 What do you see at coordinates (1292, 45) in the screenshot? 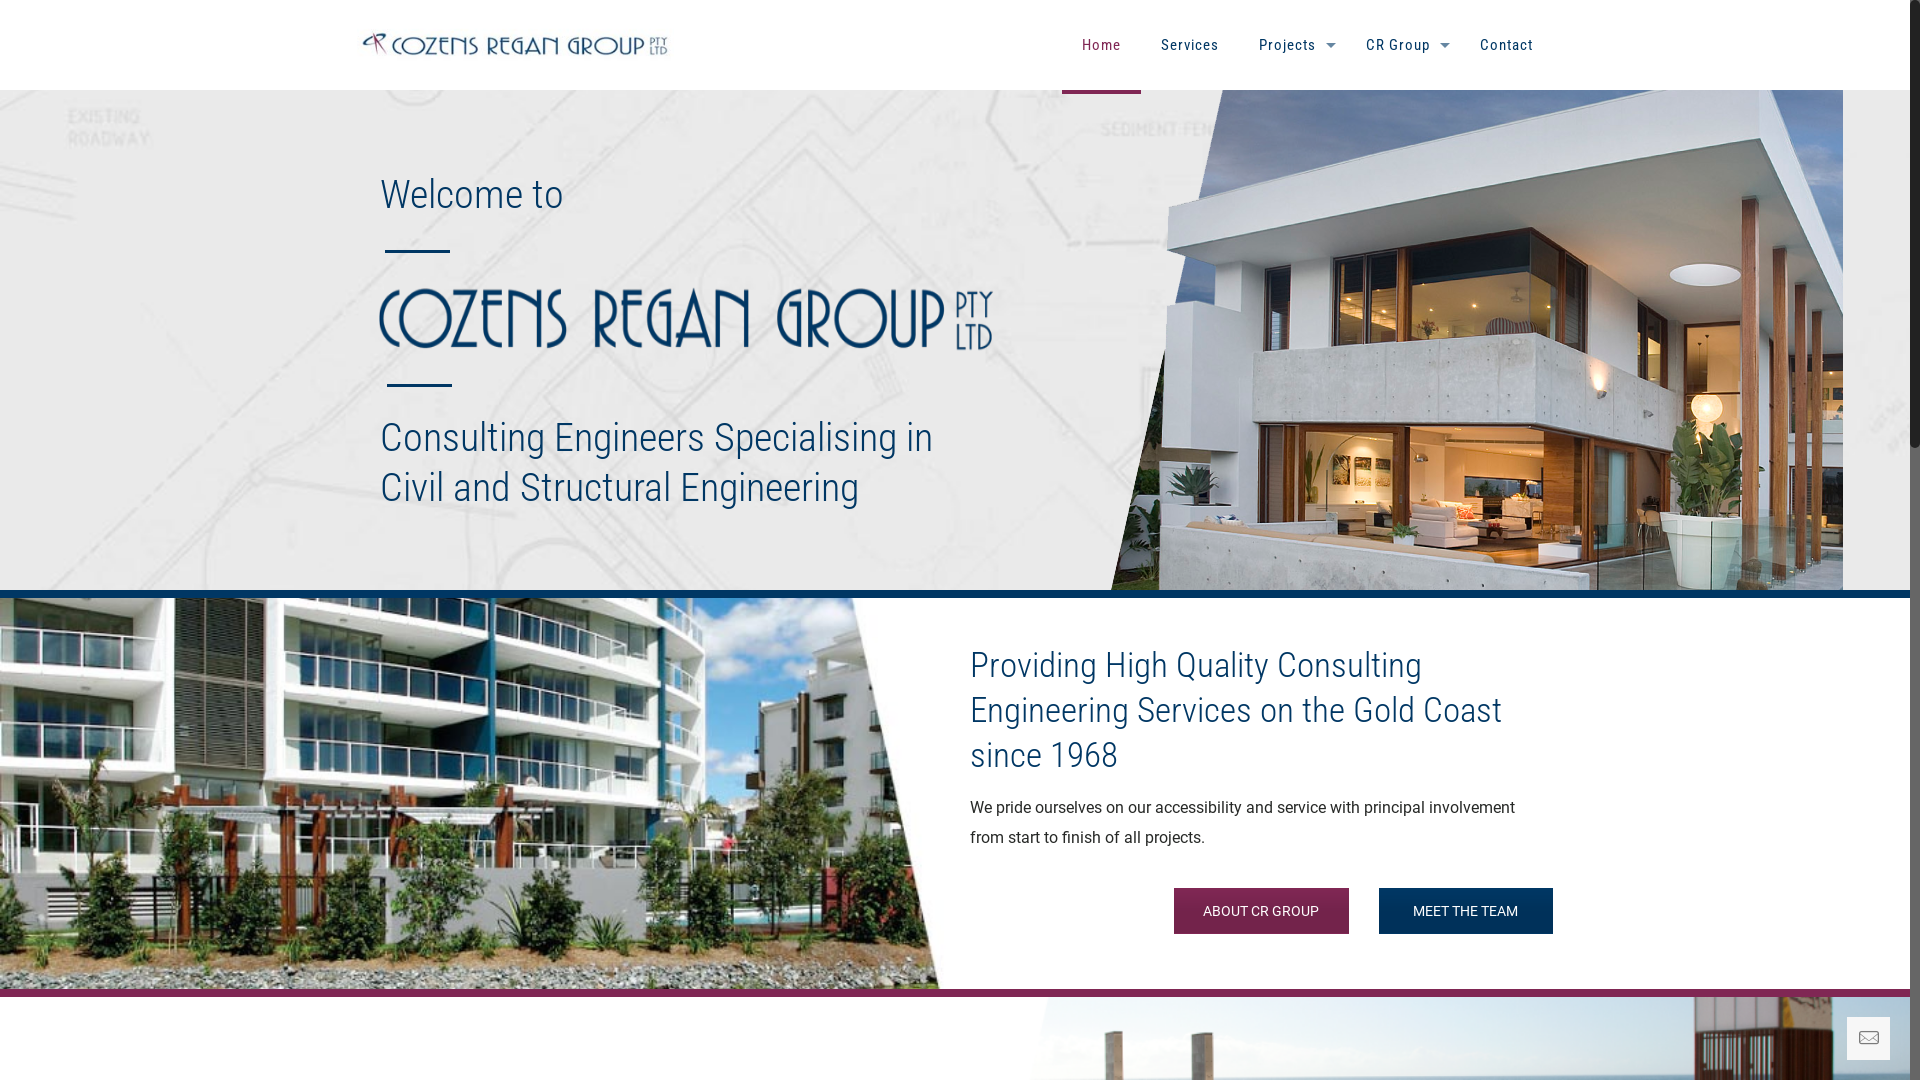
I see `Projects` at bounding box center [1292, 45].